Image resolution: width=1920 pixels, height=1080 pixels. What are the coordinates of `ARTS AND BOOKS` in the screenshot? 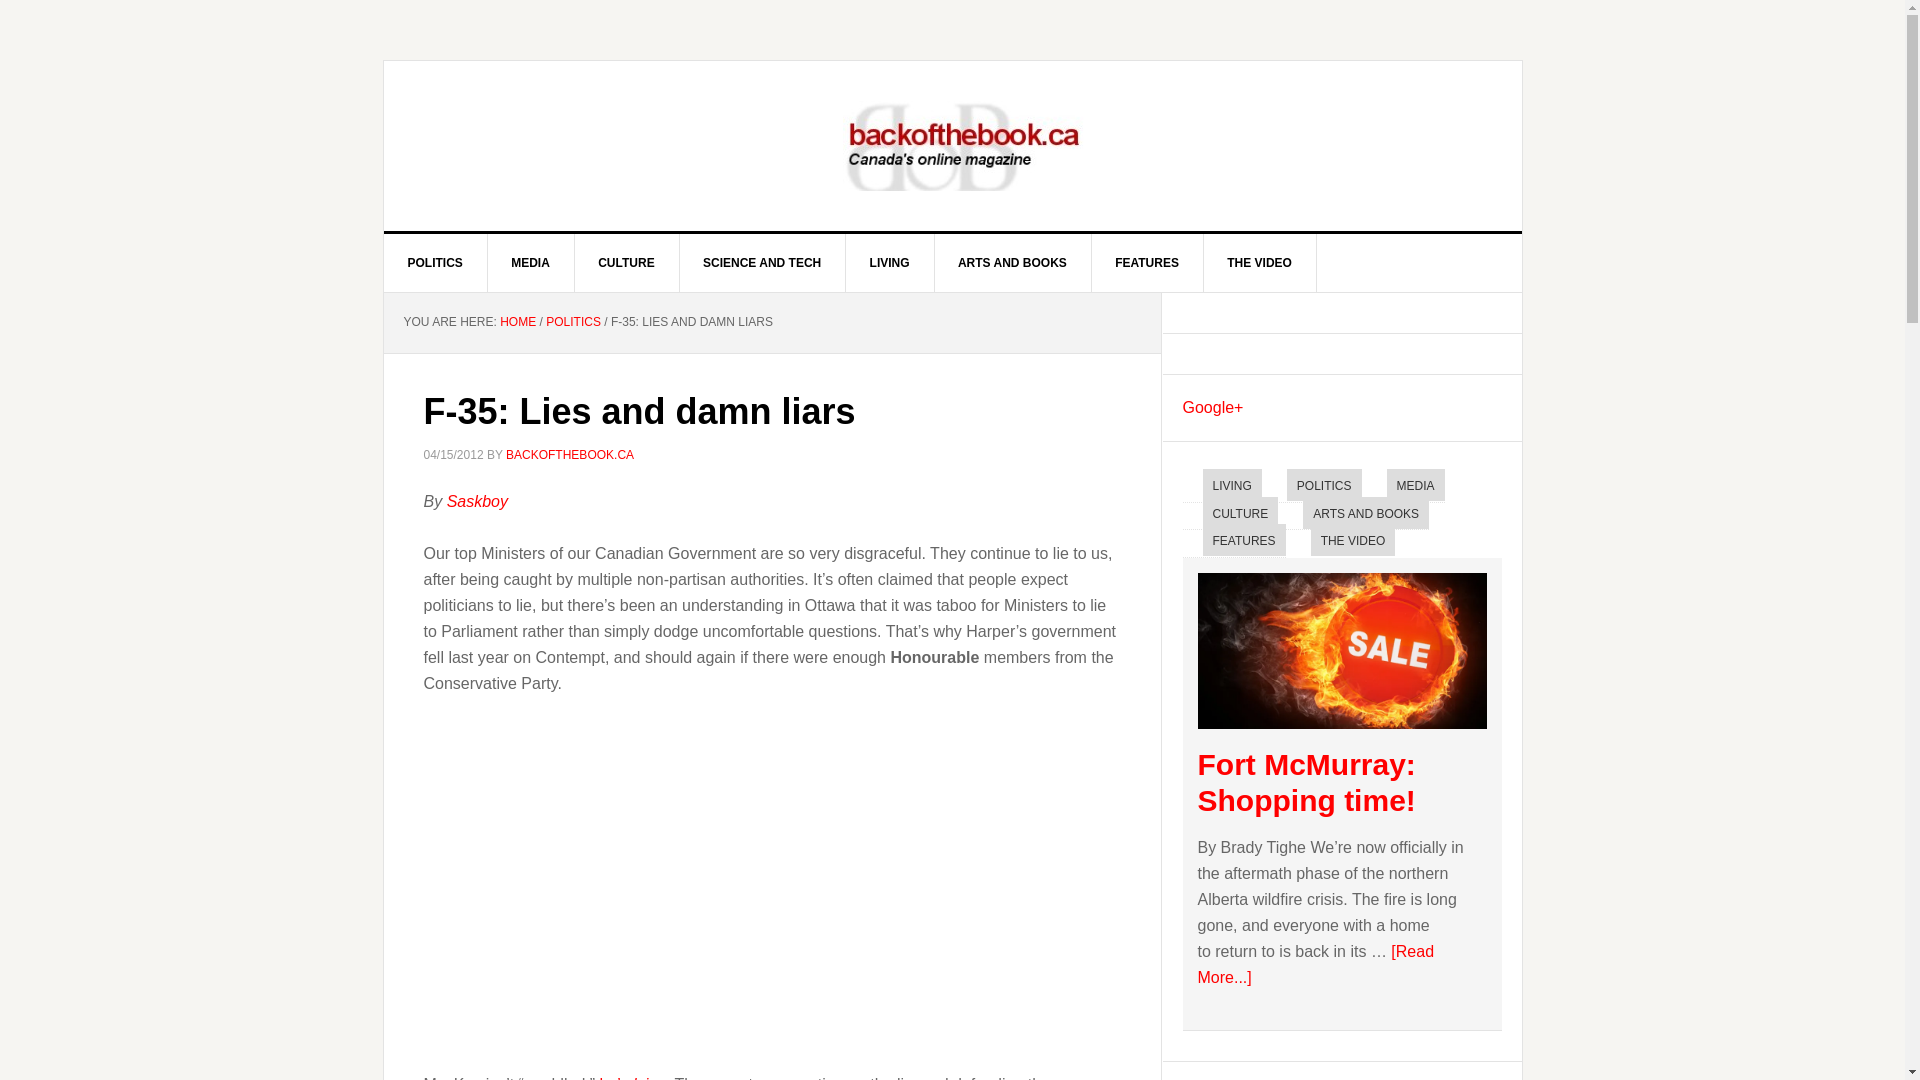 It's located at (1012, 262).